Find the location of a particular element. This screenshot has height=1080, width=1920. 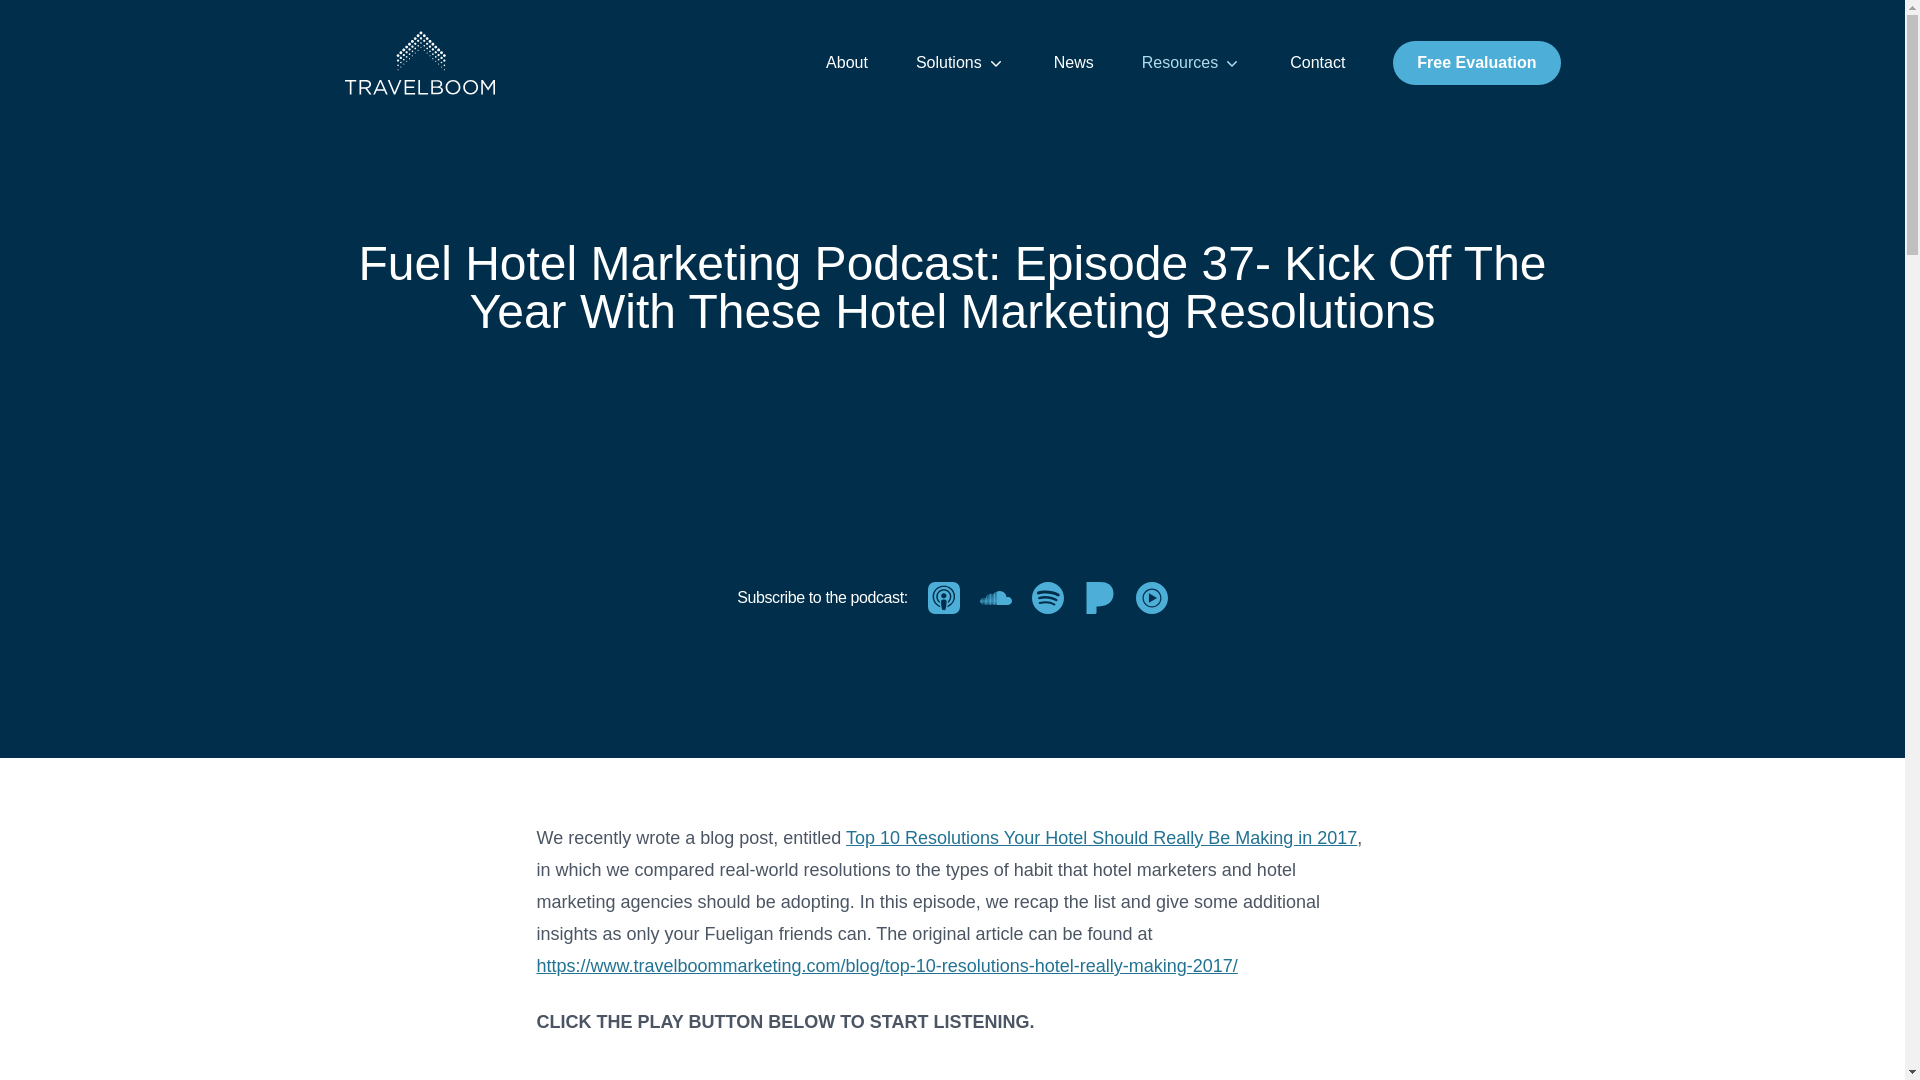

About is located at coordinates (846, 62).